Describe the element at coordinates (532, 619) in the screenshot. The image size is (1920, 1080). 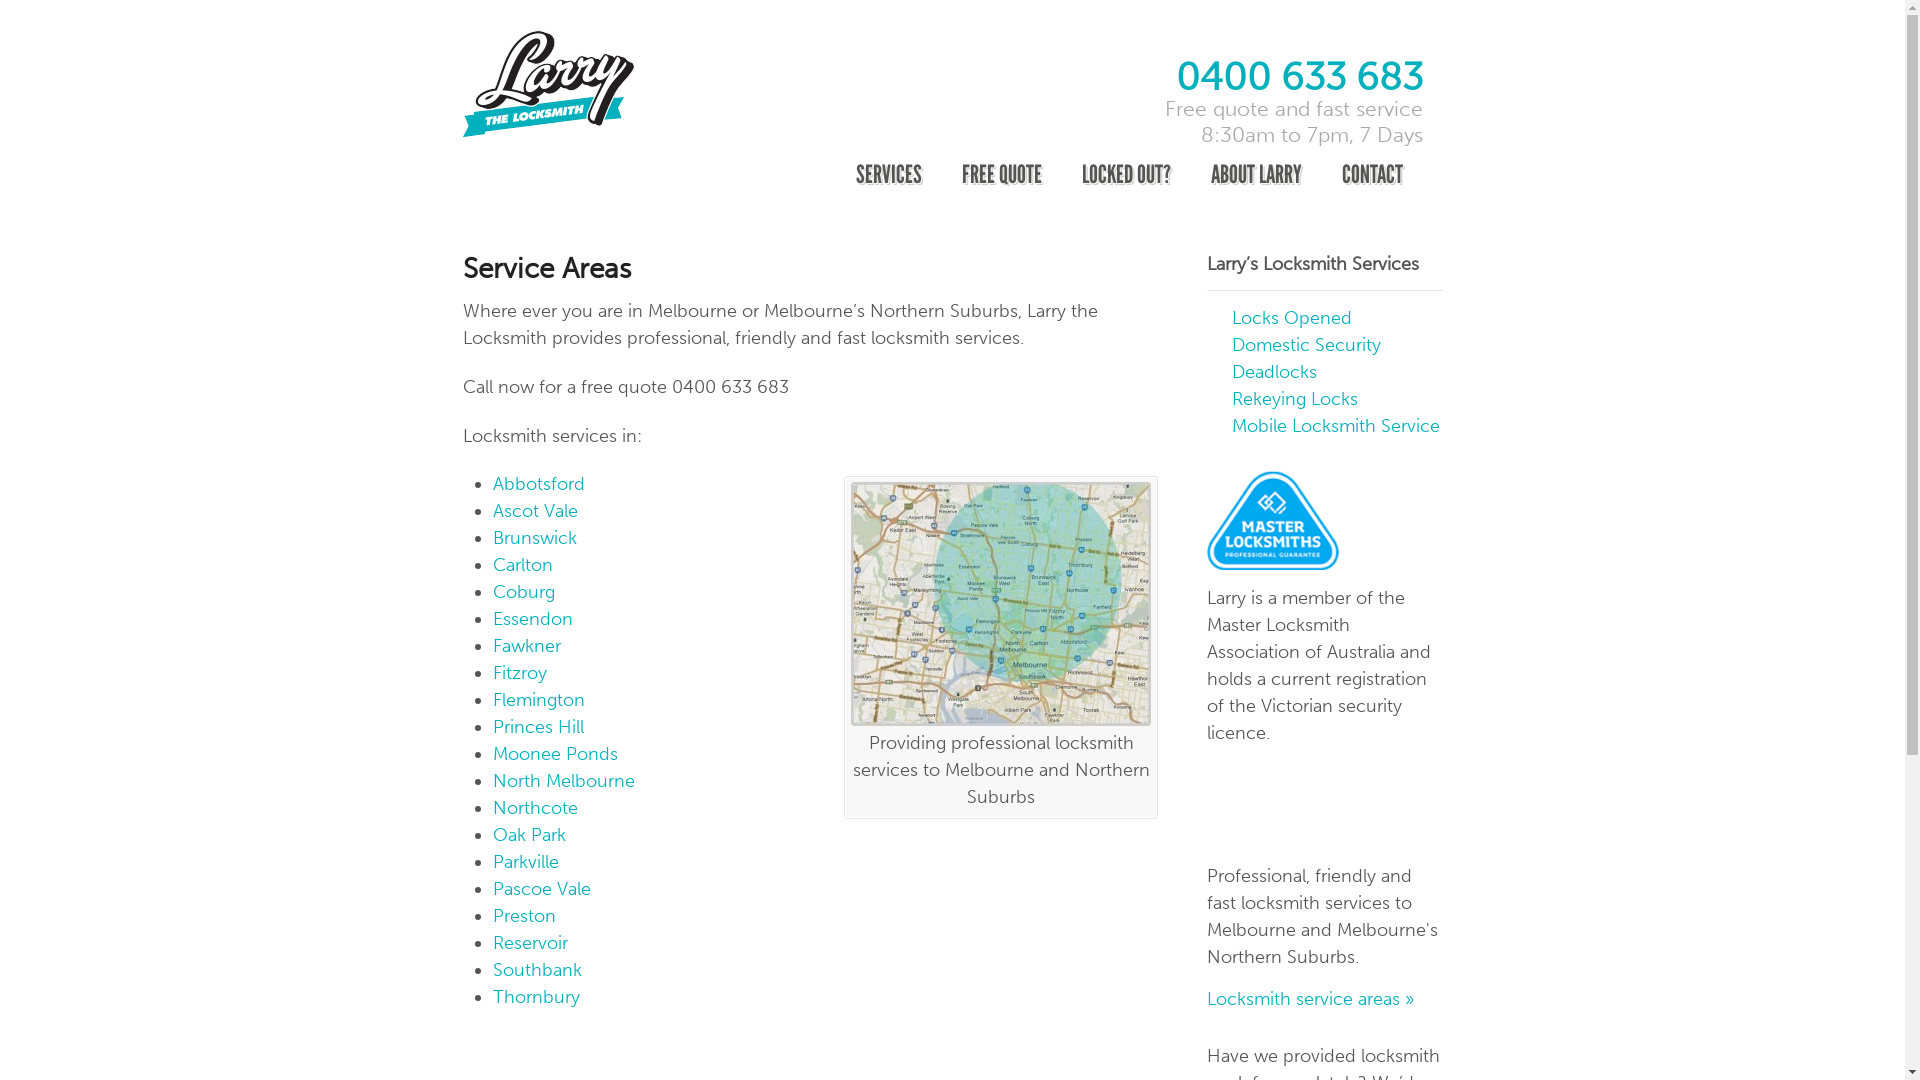
I see `Essendon` at that location.